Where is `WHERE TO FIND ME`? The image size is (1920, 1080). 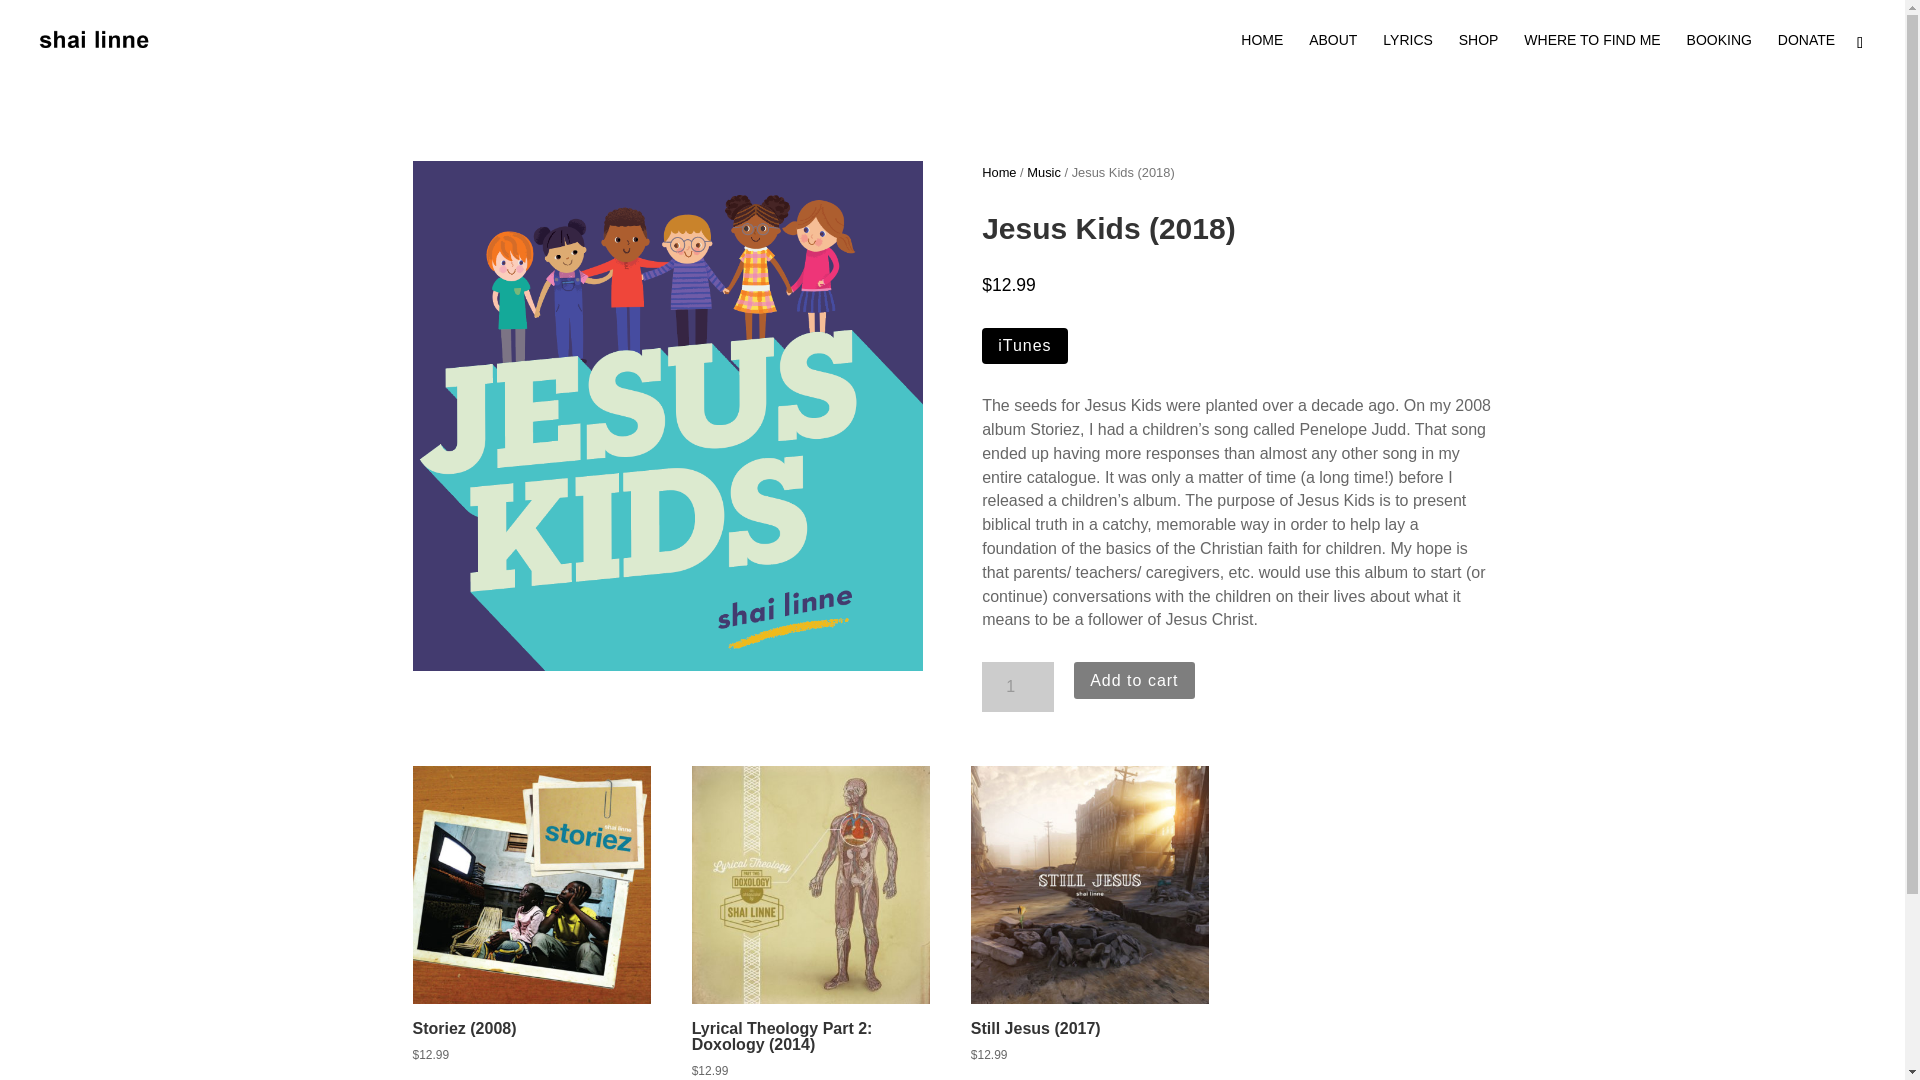 WHERE TO FIND ME is located at coordinates (1592, 56).